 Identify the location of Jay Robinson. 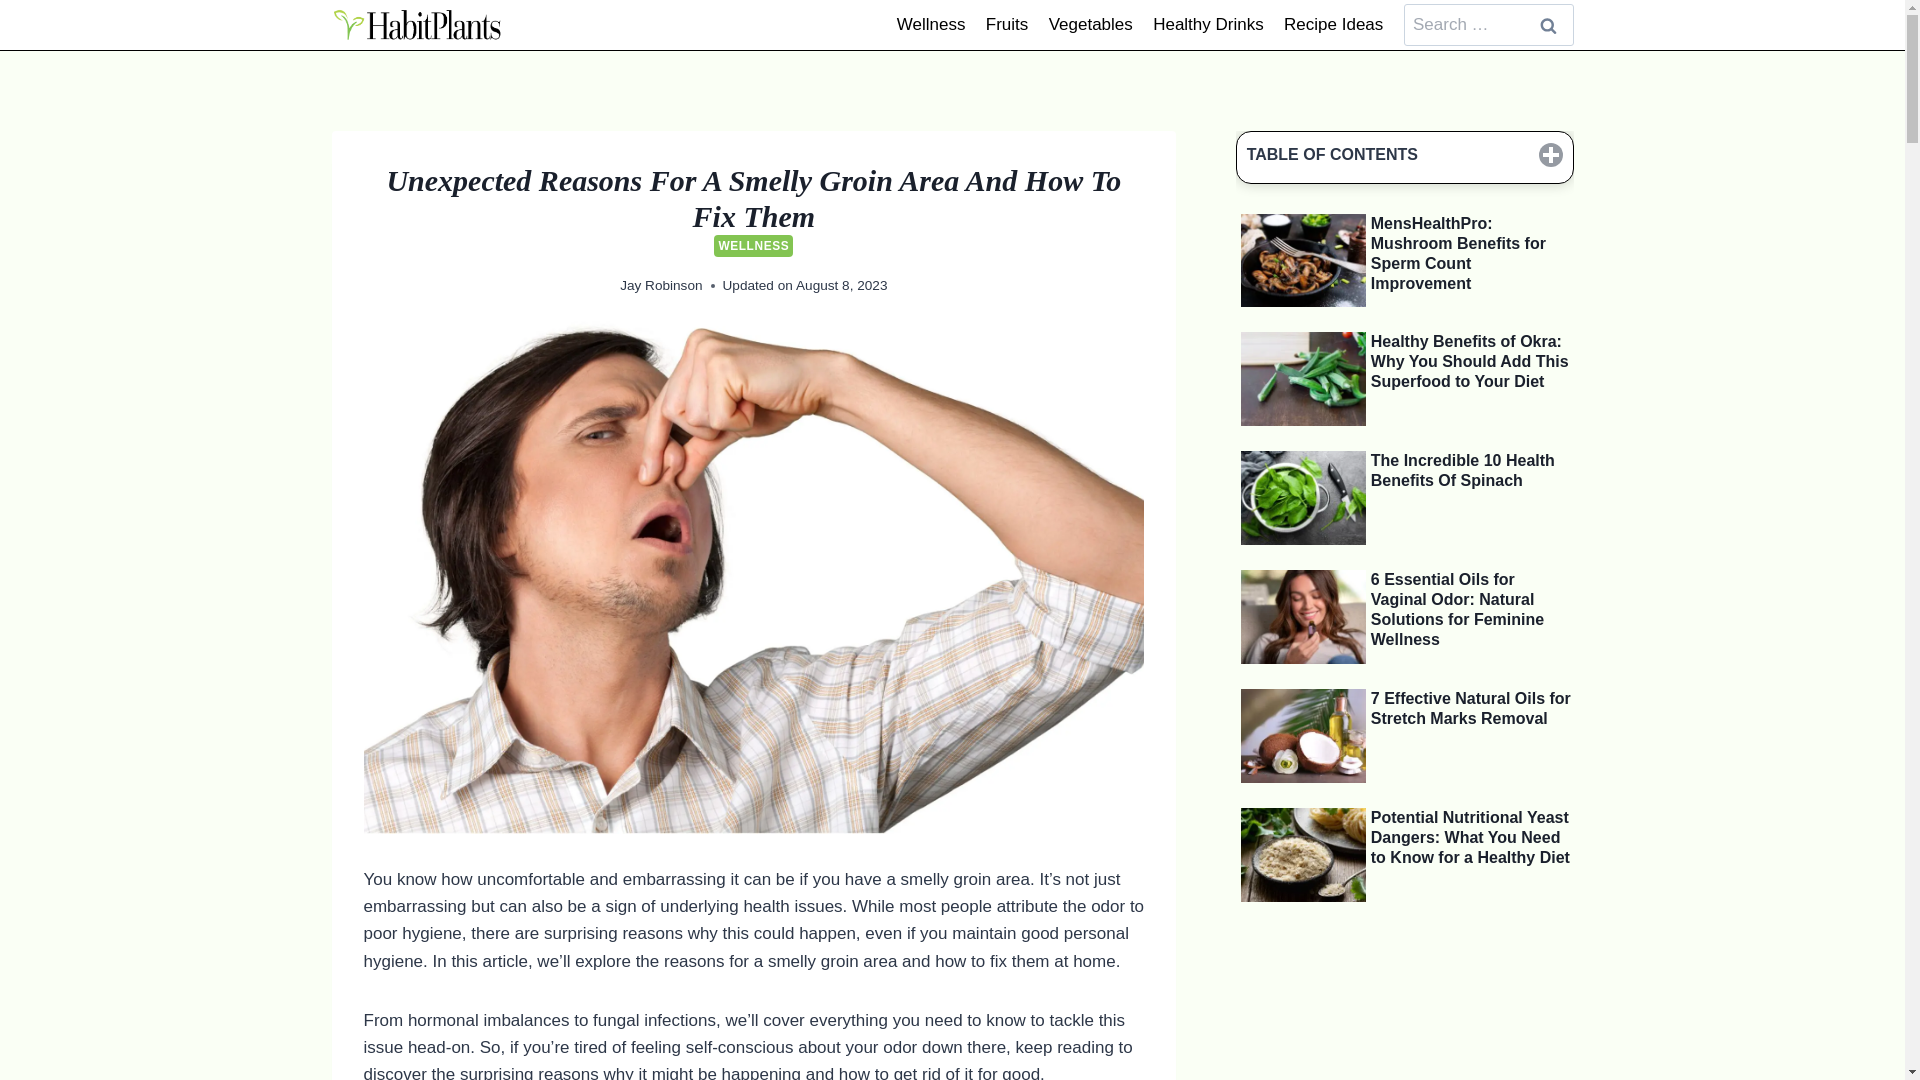
(661, 284).